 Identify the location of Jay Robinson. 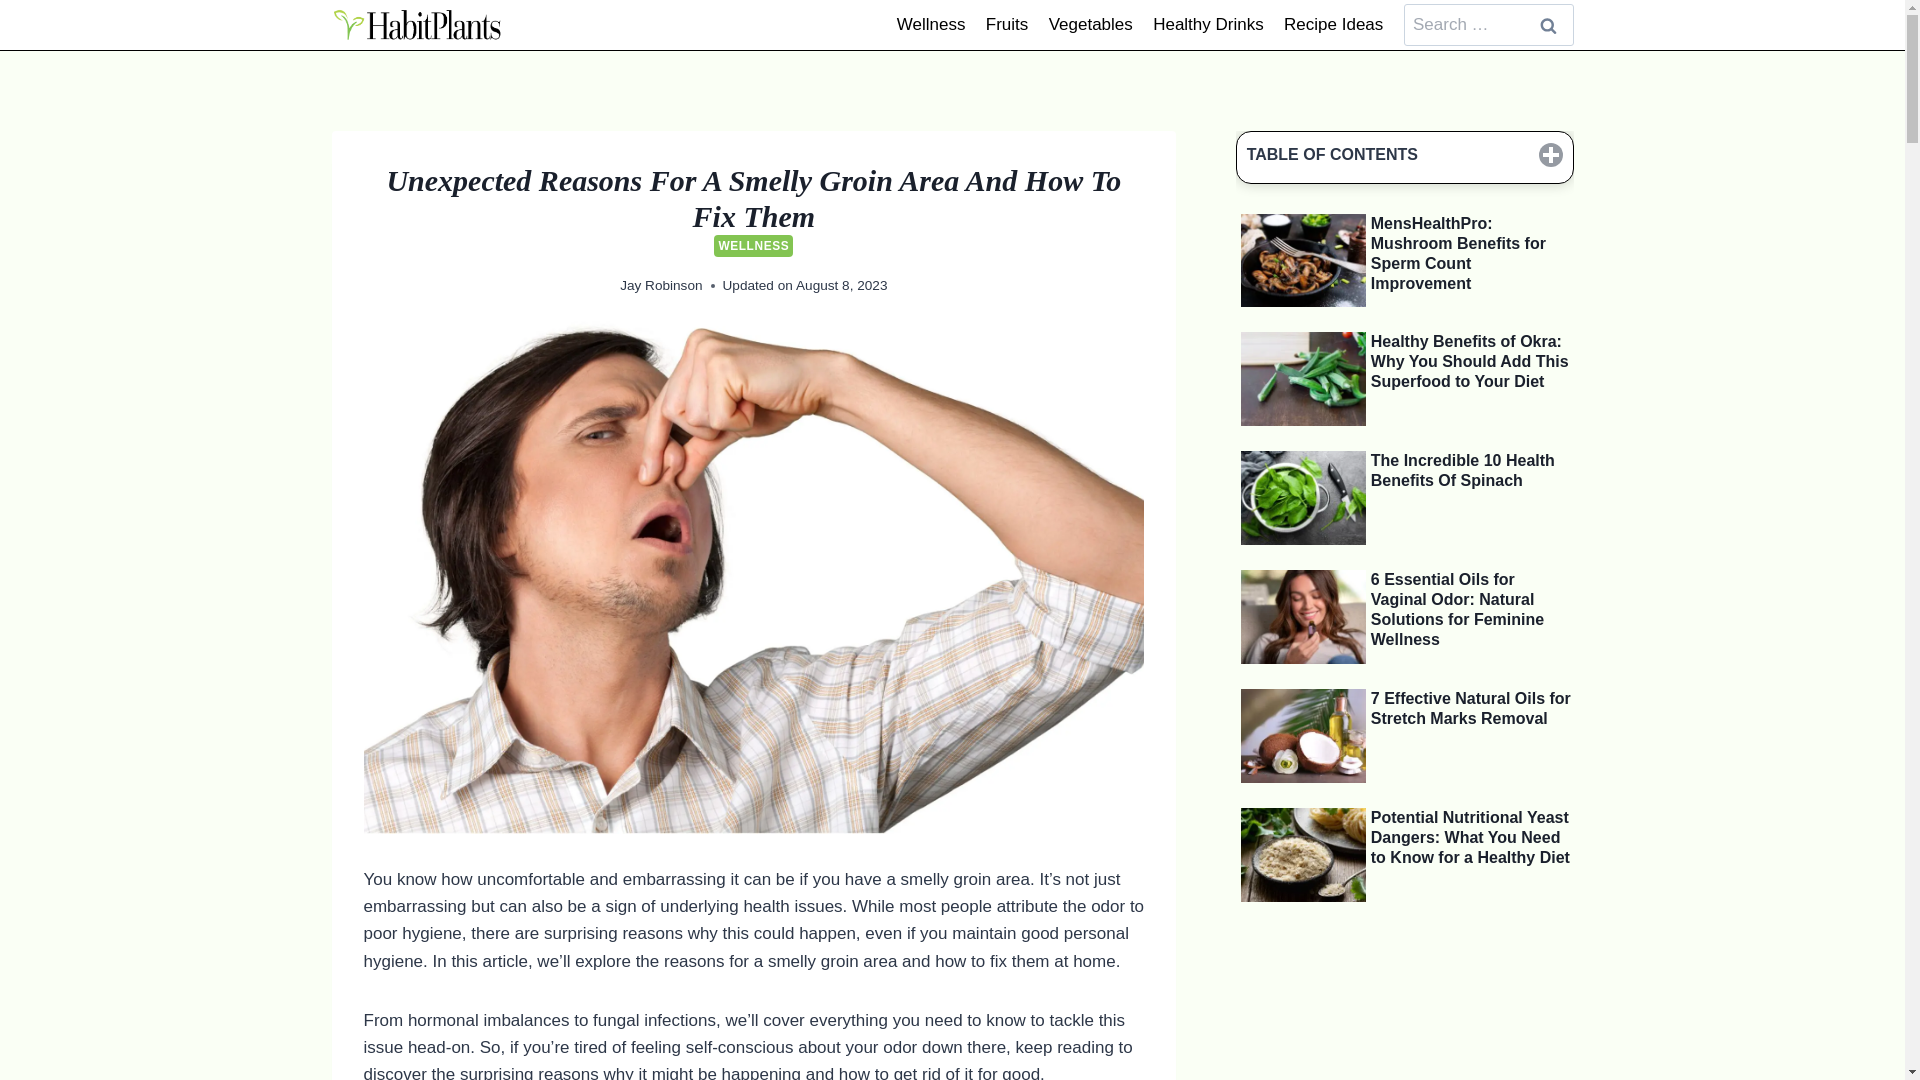
(661, 284).